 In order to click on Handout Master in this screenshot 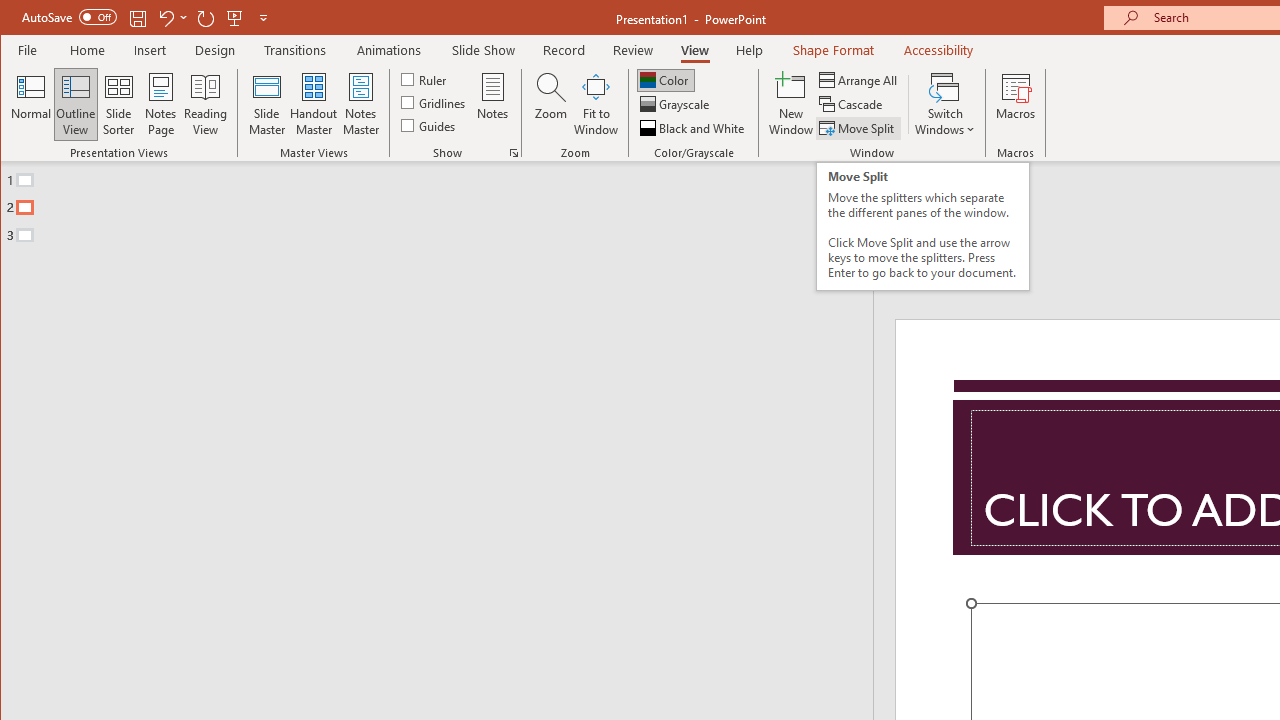, I will do `click(314, 104)`.